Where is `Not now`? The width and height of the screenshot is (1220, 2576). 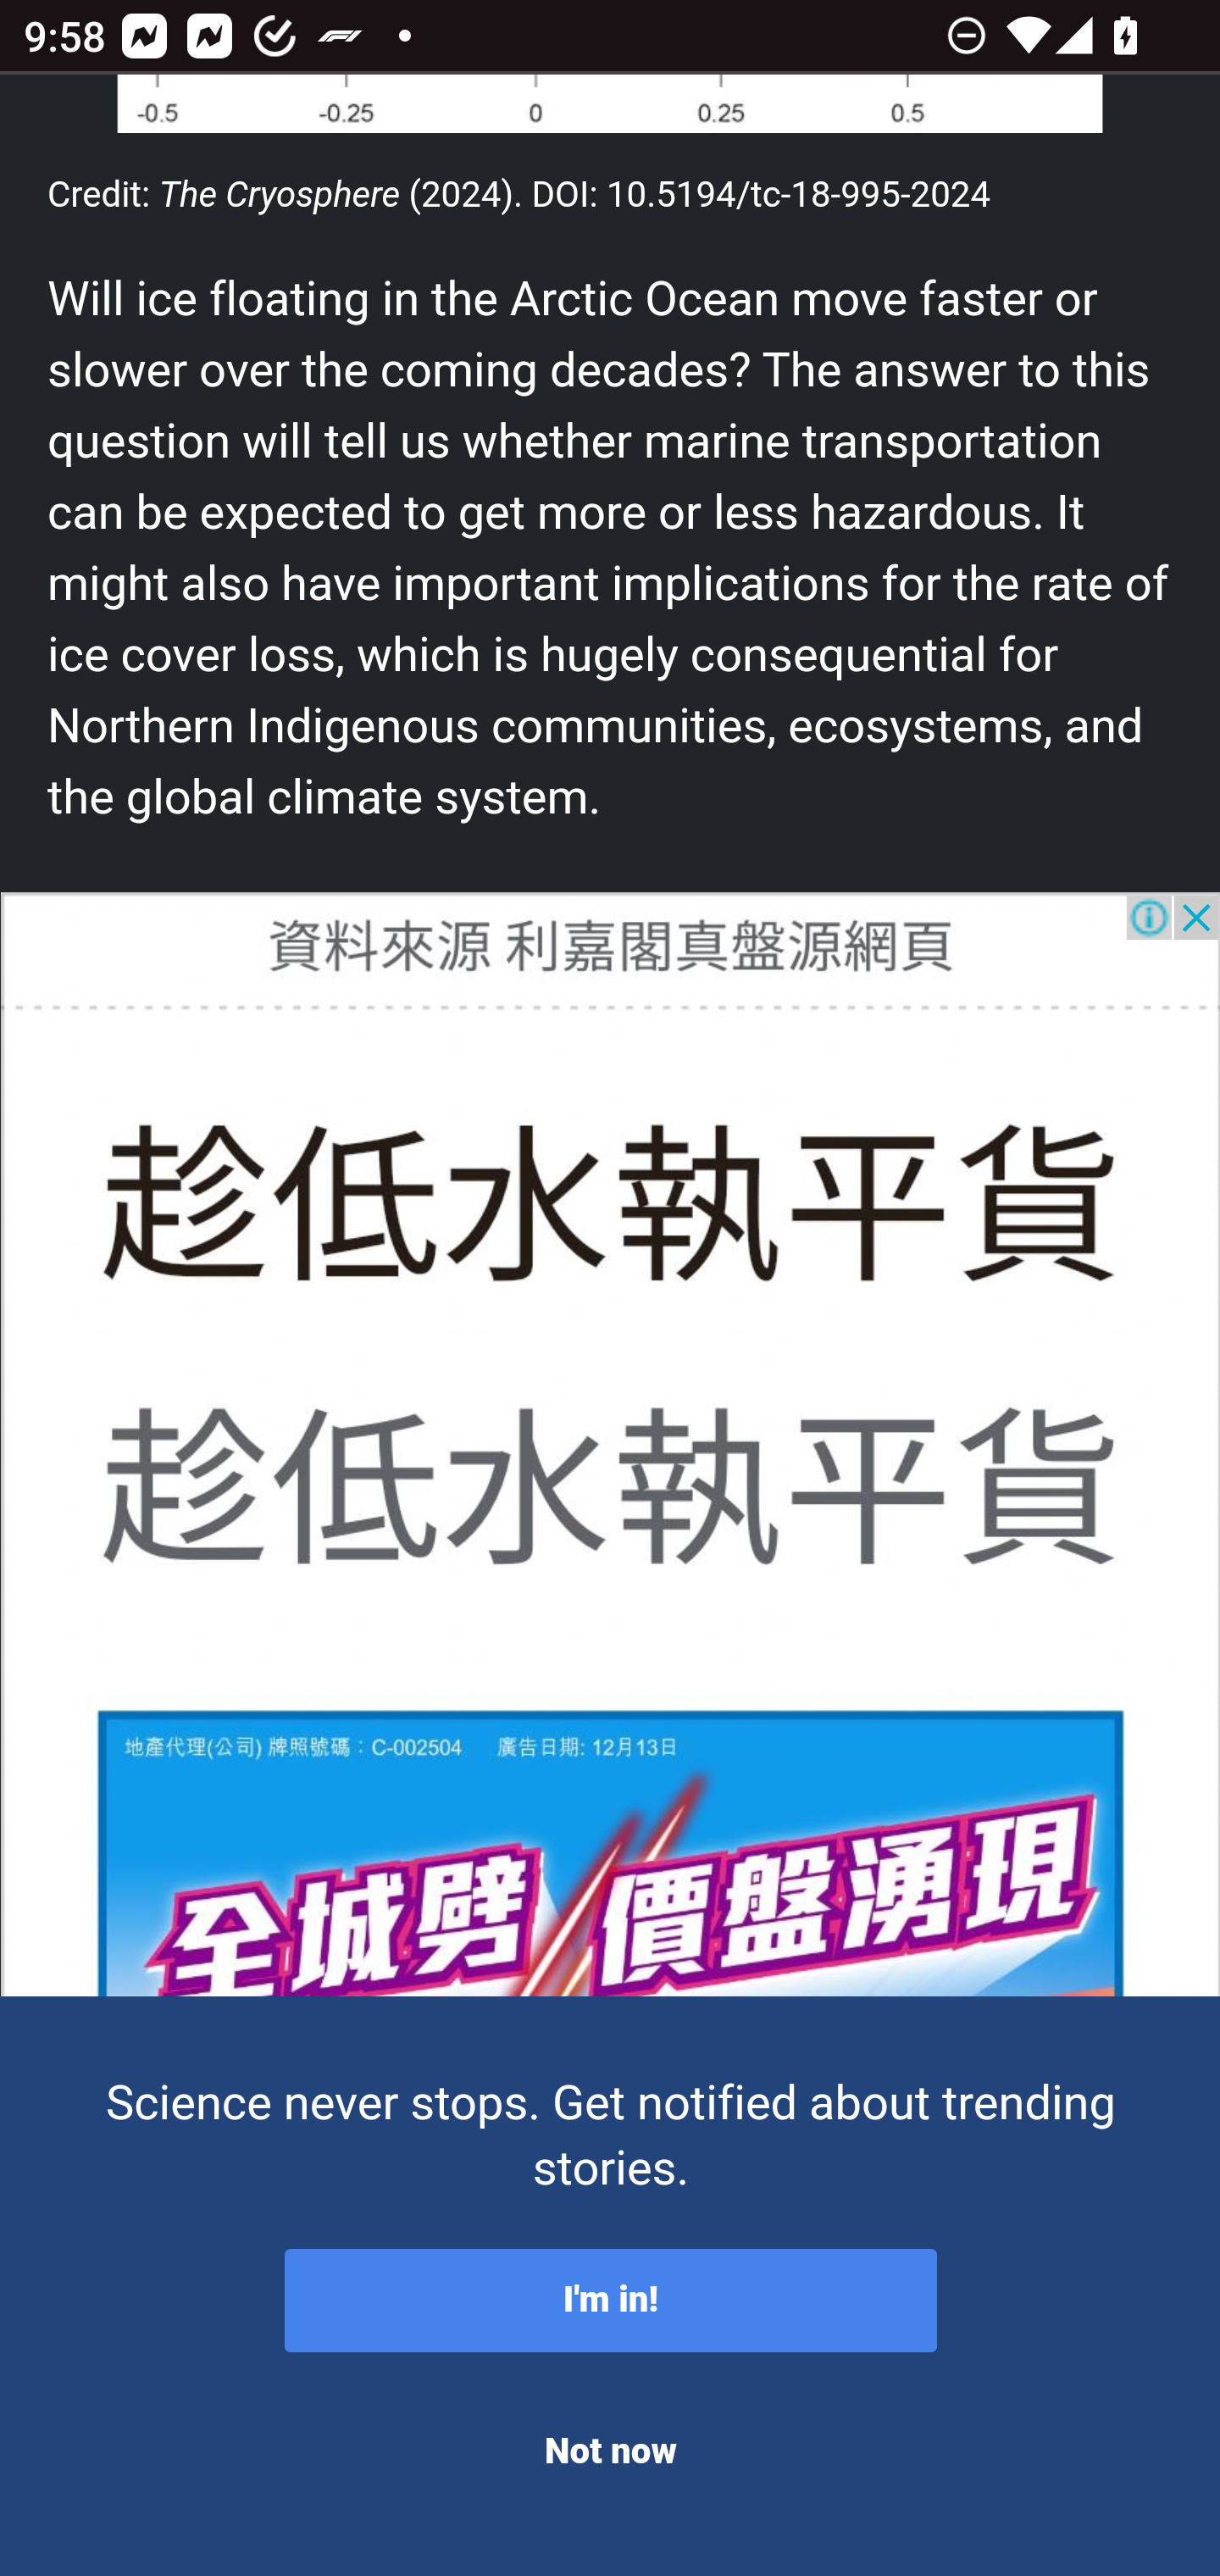 Not now is located at coordinates (610, 2452).